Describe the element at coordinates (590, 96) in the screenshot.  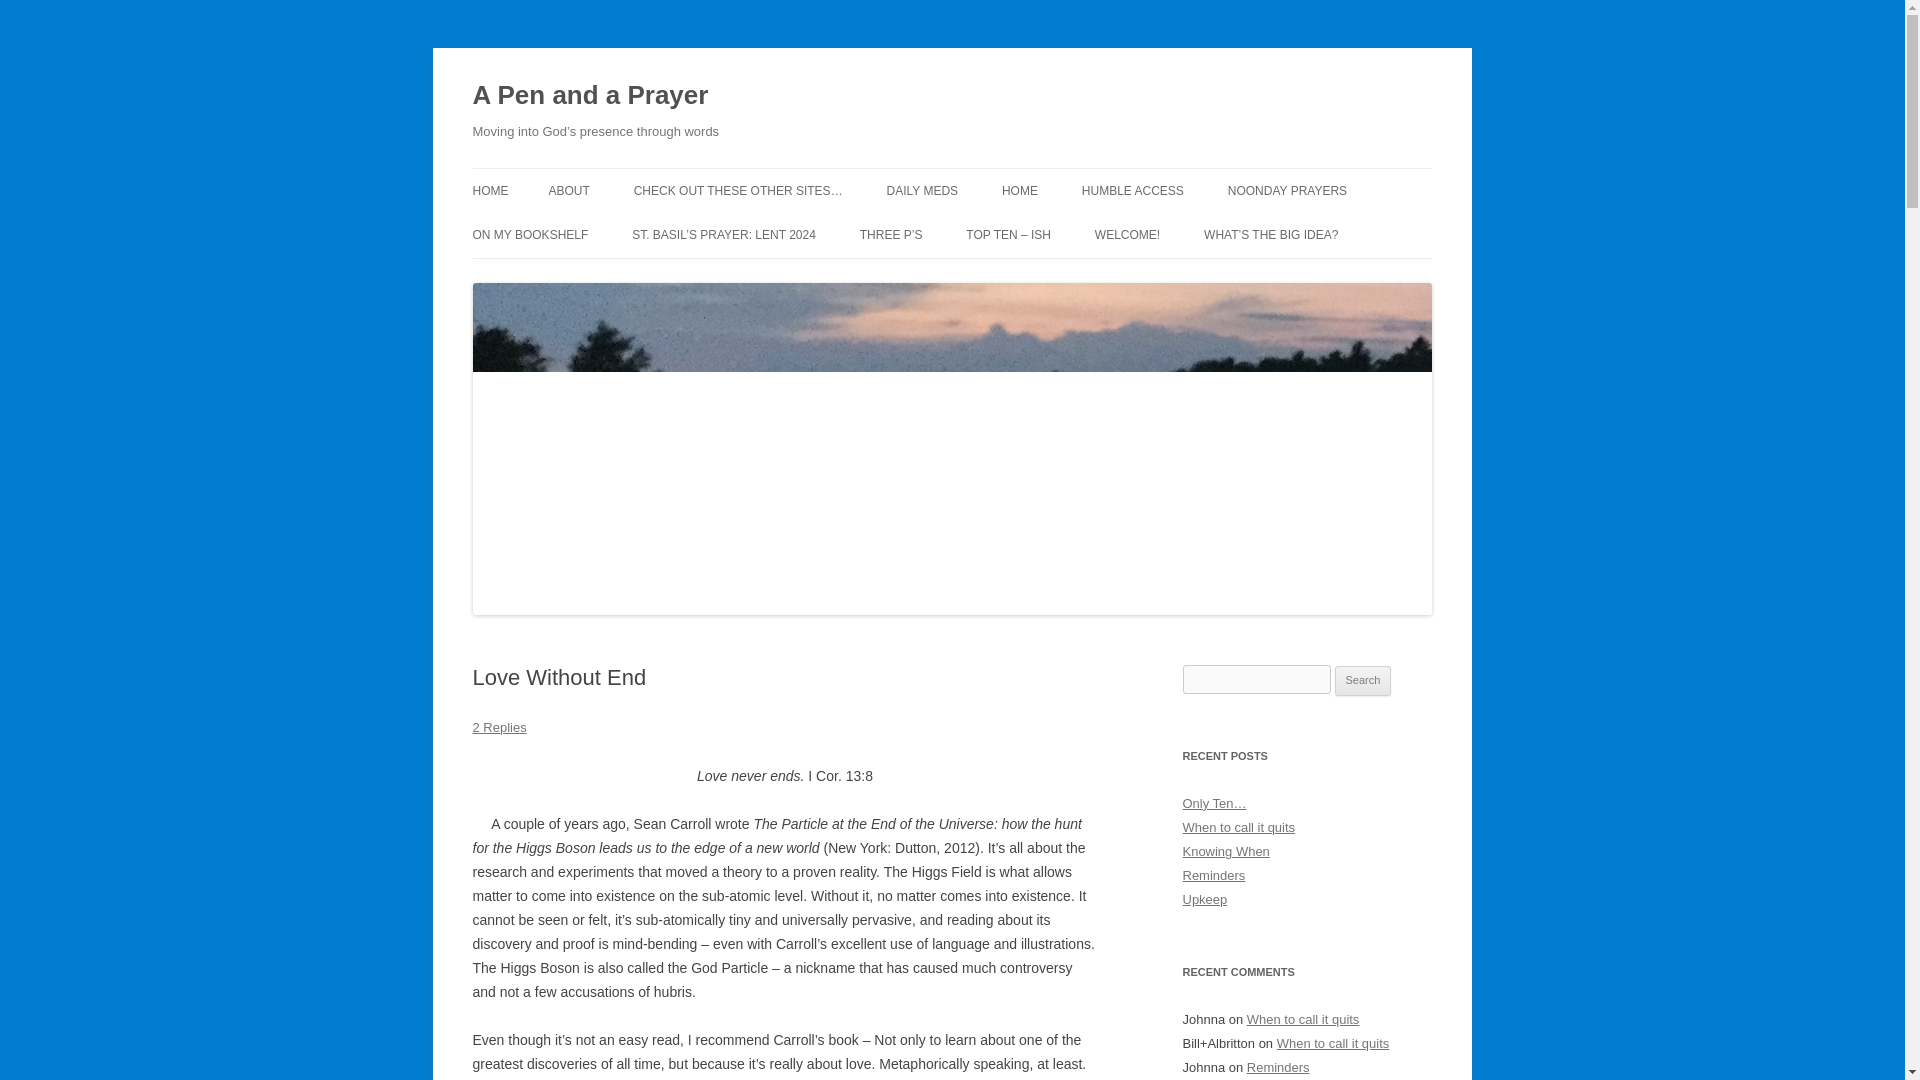
I see `A Pen and a Prayer` at that location.